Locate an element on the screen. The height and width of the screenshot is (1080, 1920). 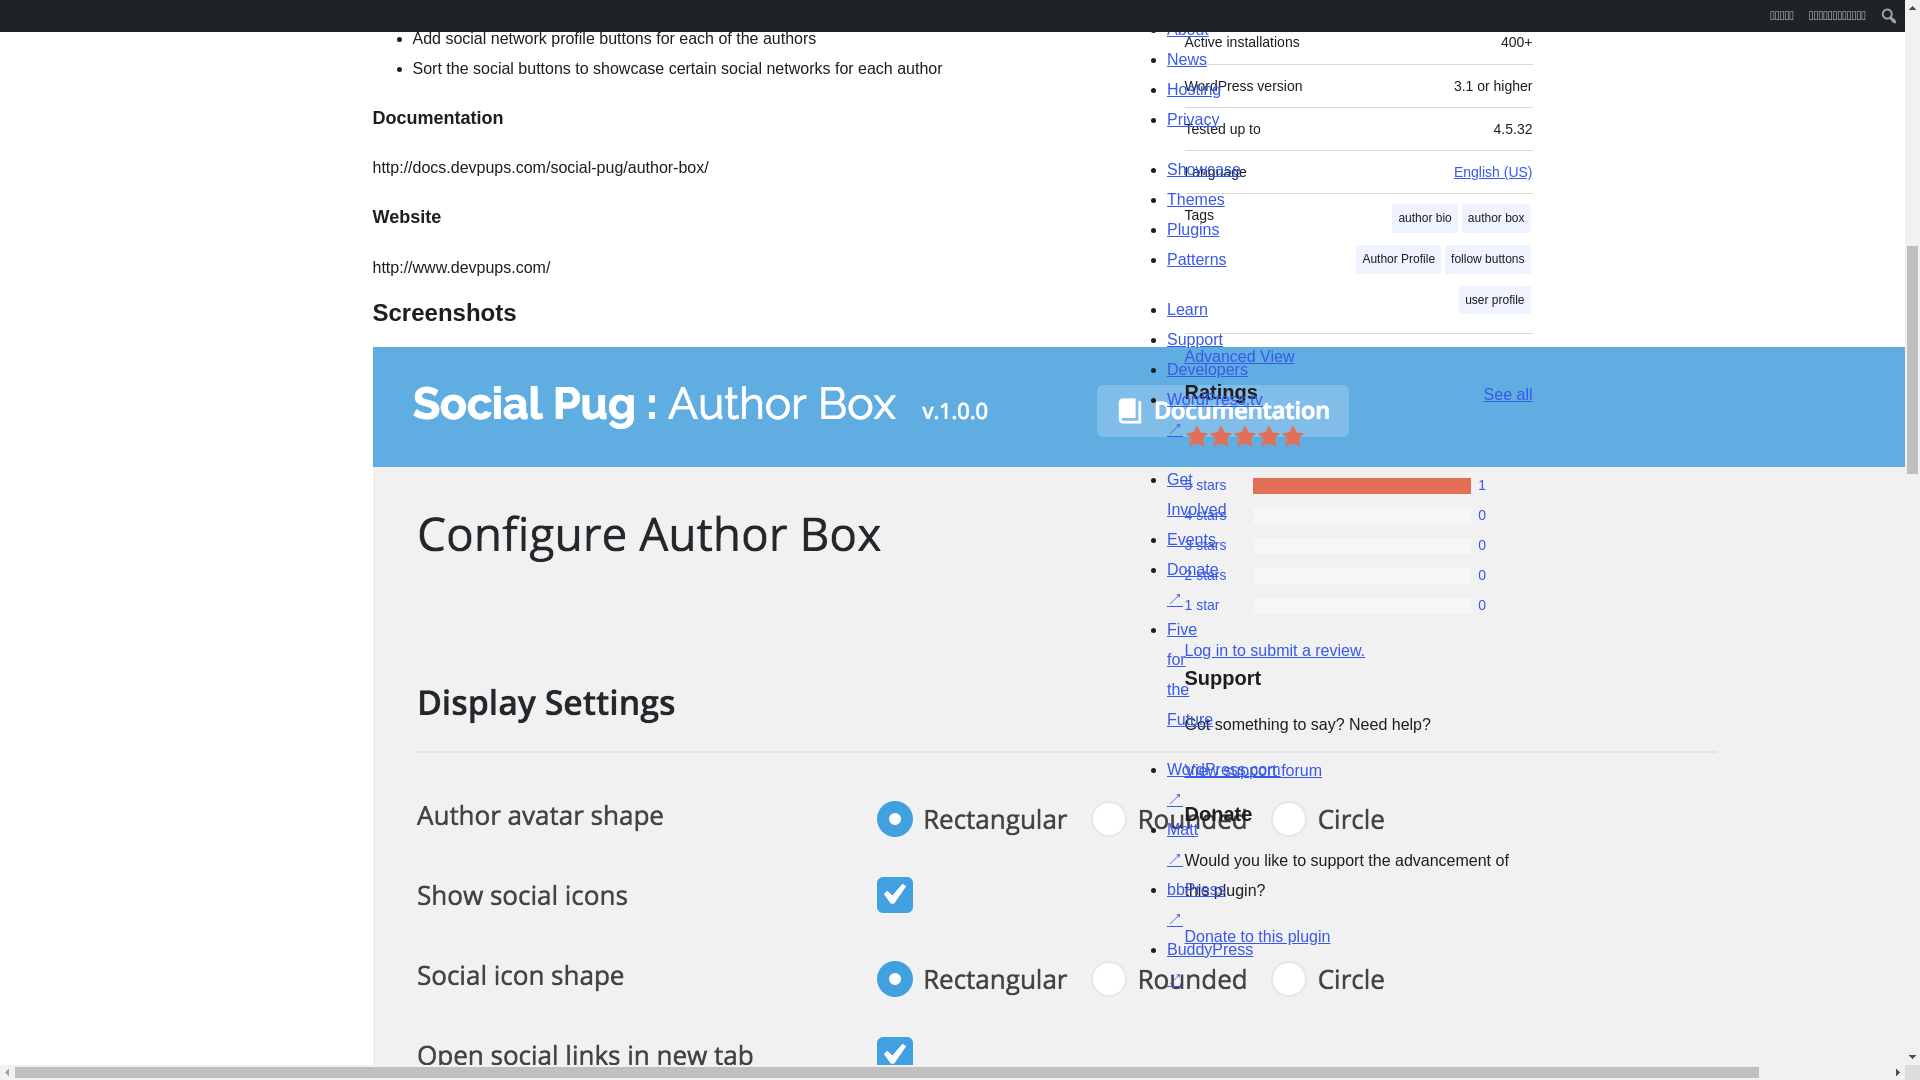
WordPress.org is located at coordinates (1139, 1020).